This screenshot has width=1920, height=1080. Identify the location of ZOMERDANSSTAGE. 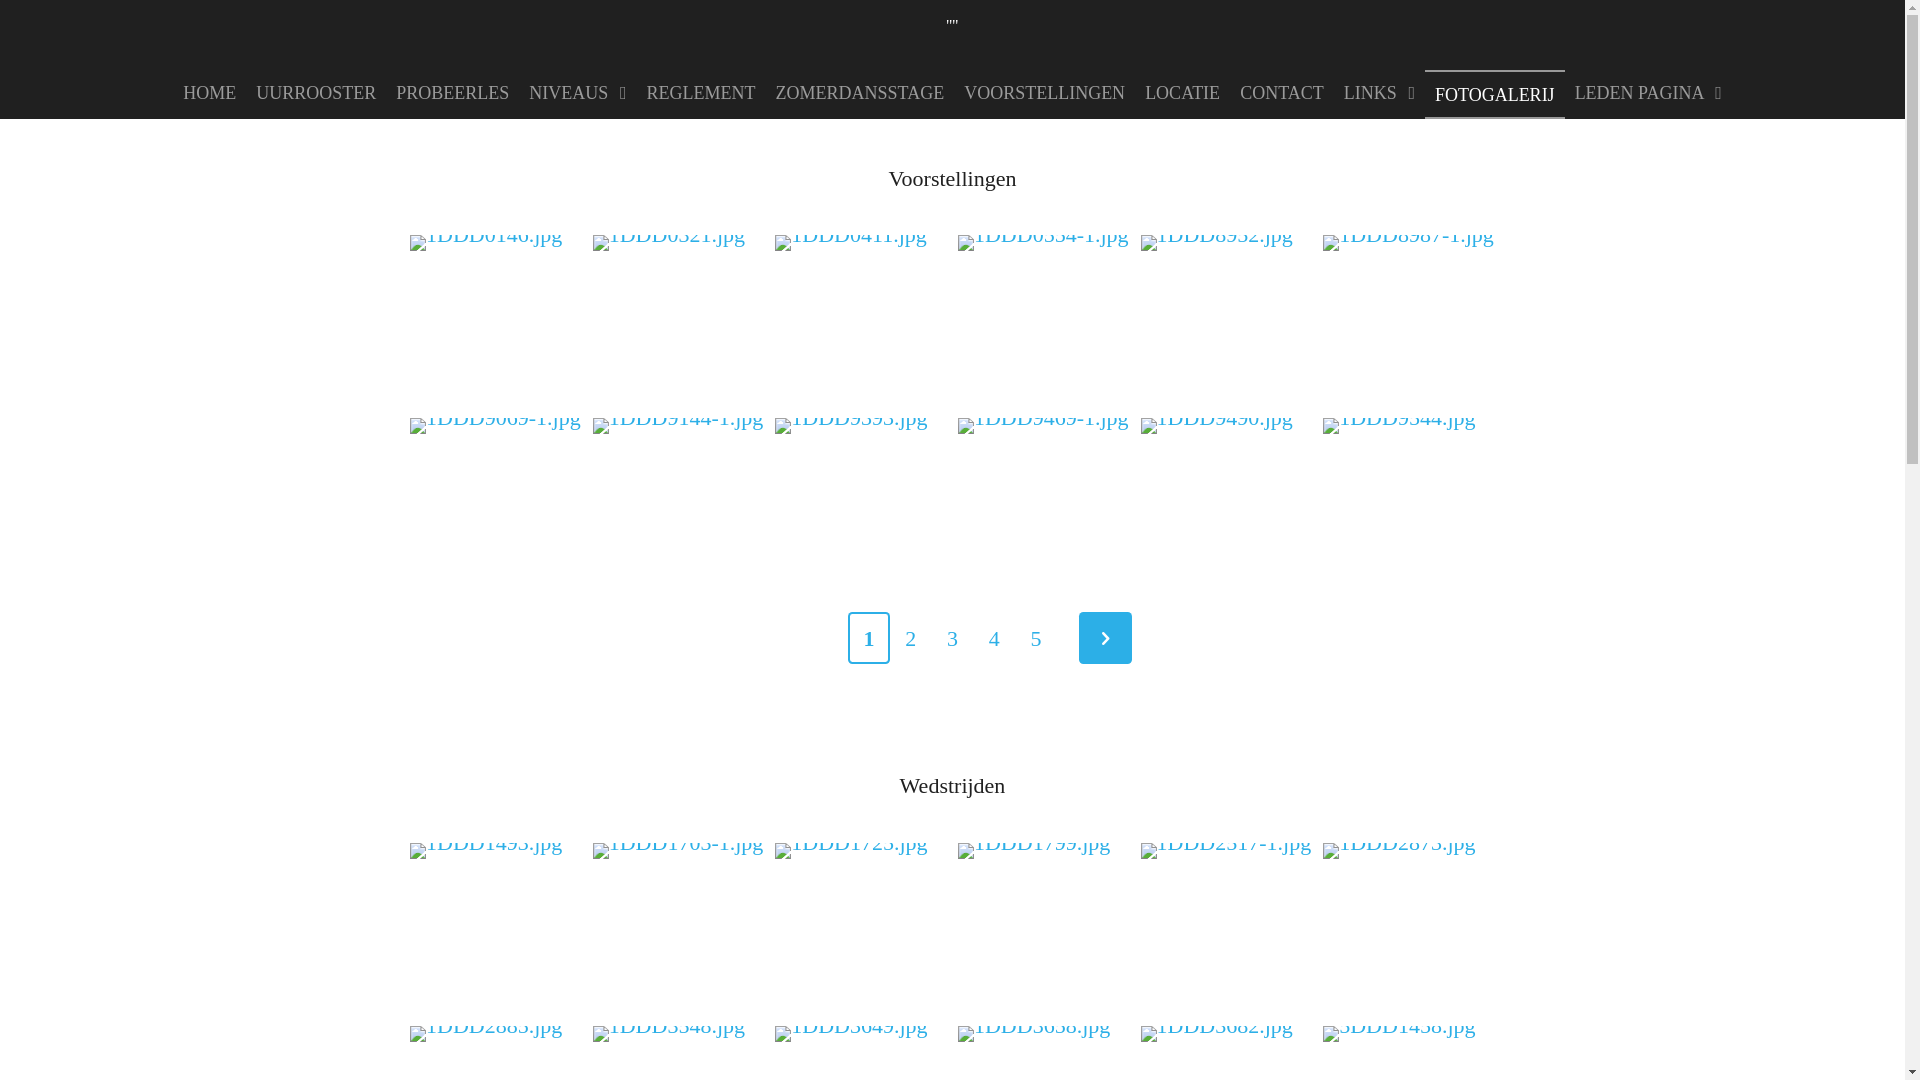
(860, 92).